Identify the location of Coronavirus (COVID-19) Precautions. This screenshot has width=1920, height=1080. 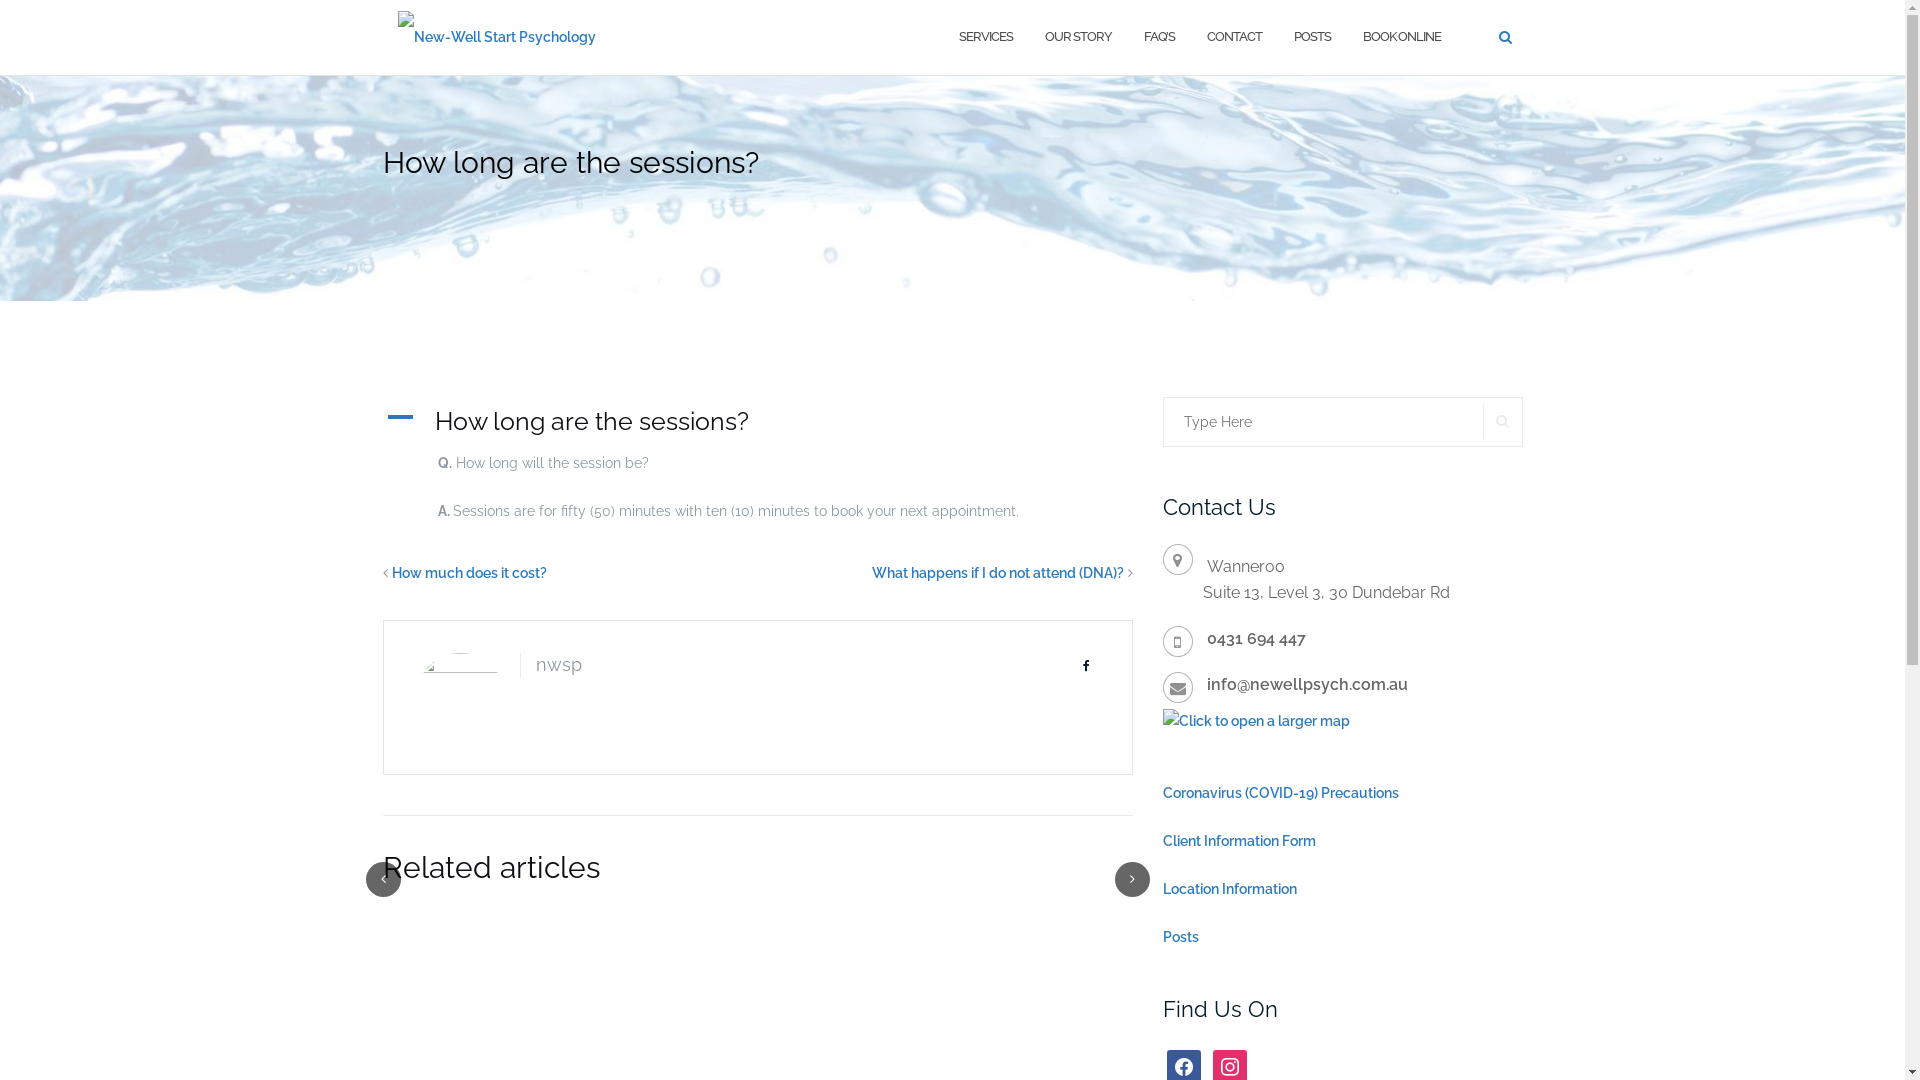
(1280, 793).